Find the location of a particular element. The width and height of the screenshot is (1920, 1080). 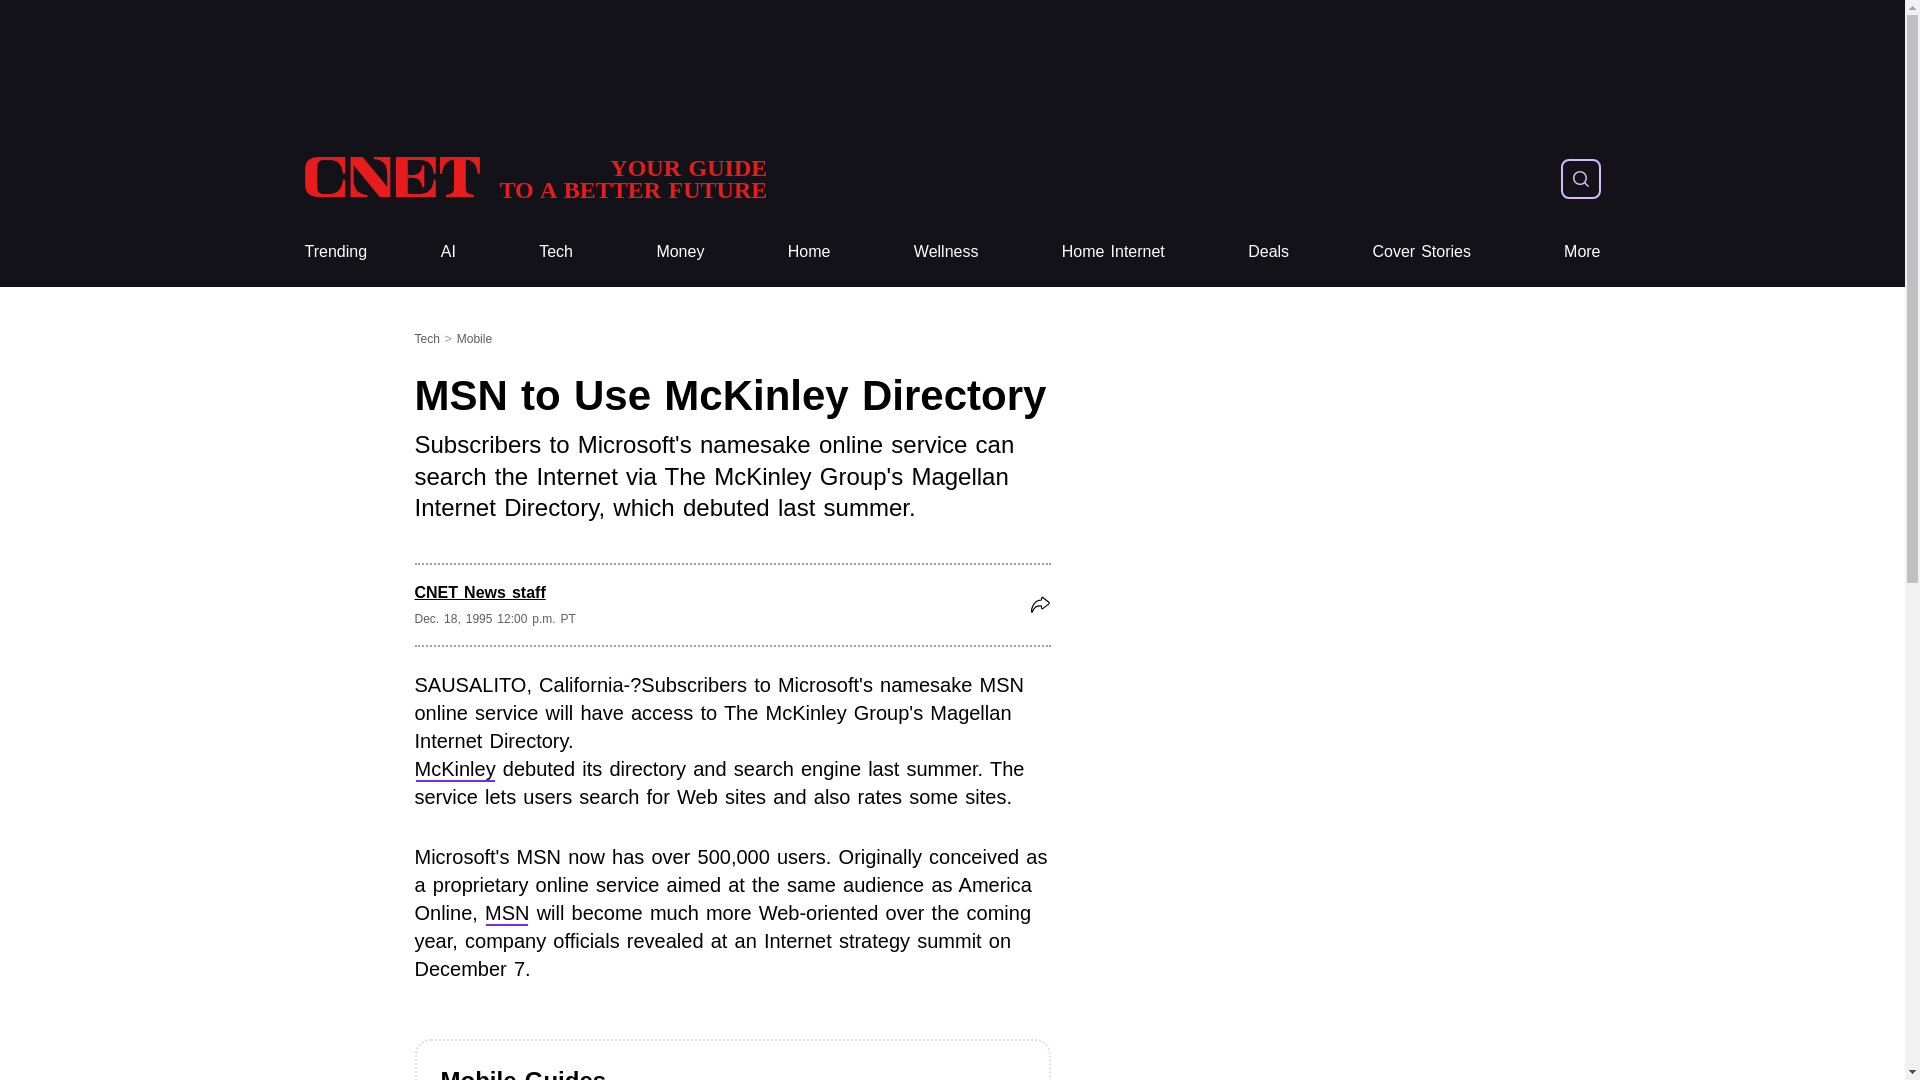

More is located at coordinates (1421, 252).